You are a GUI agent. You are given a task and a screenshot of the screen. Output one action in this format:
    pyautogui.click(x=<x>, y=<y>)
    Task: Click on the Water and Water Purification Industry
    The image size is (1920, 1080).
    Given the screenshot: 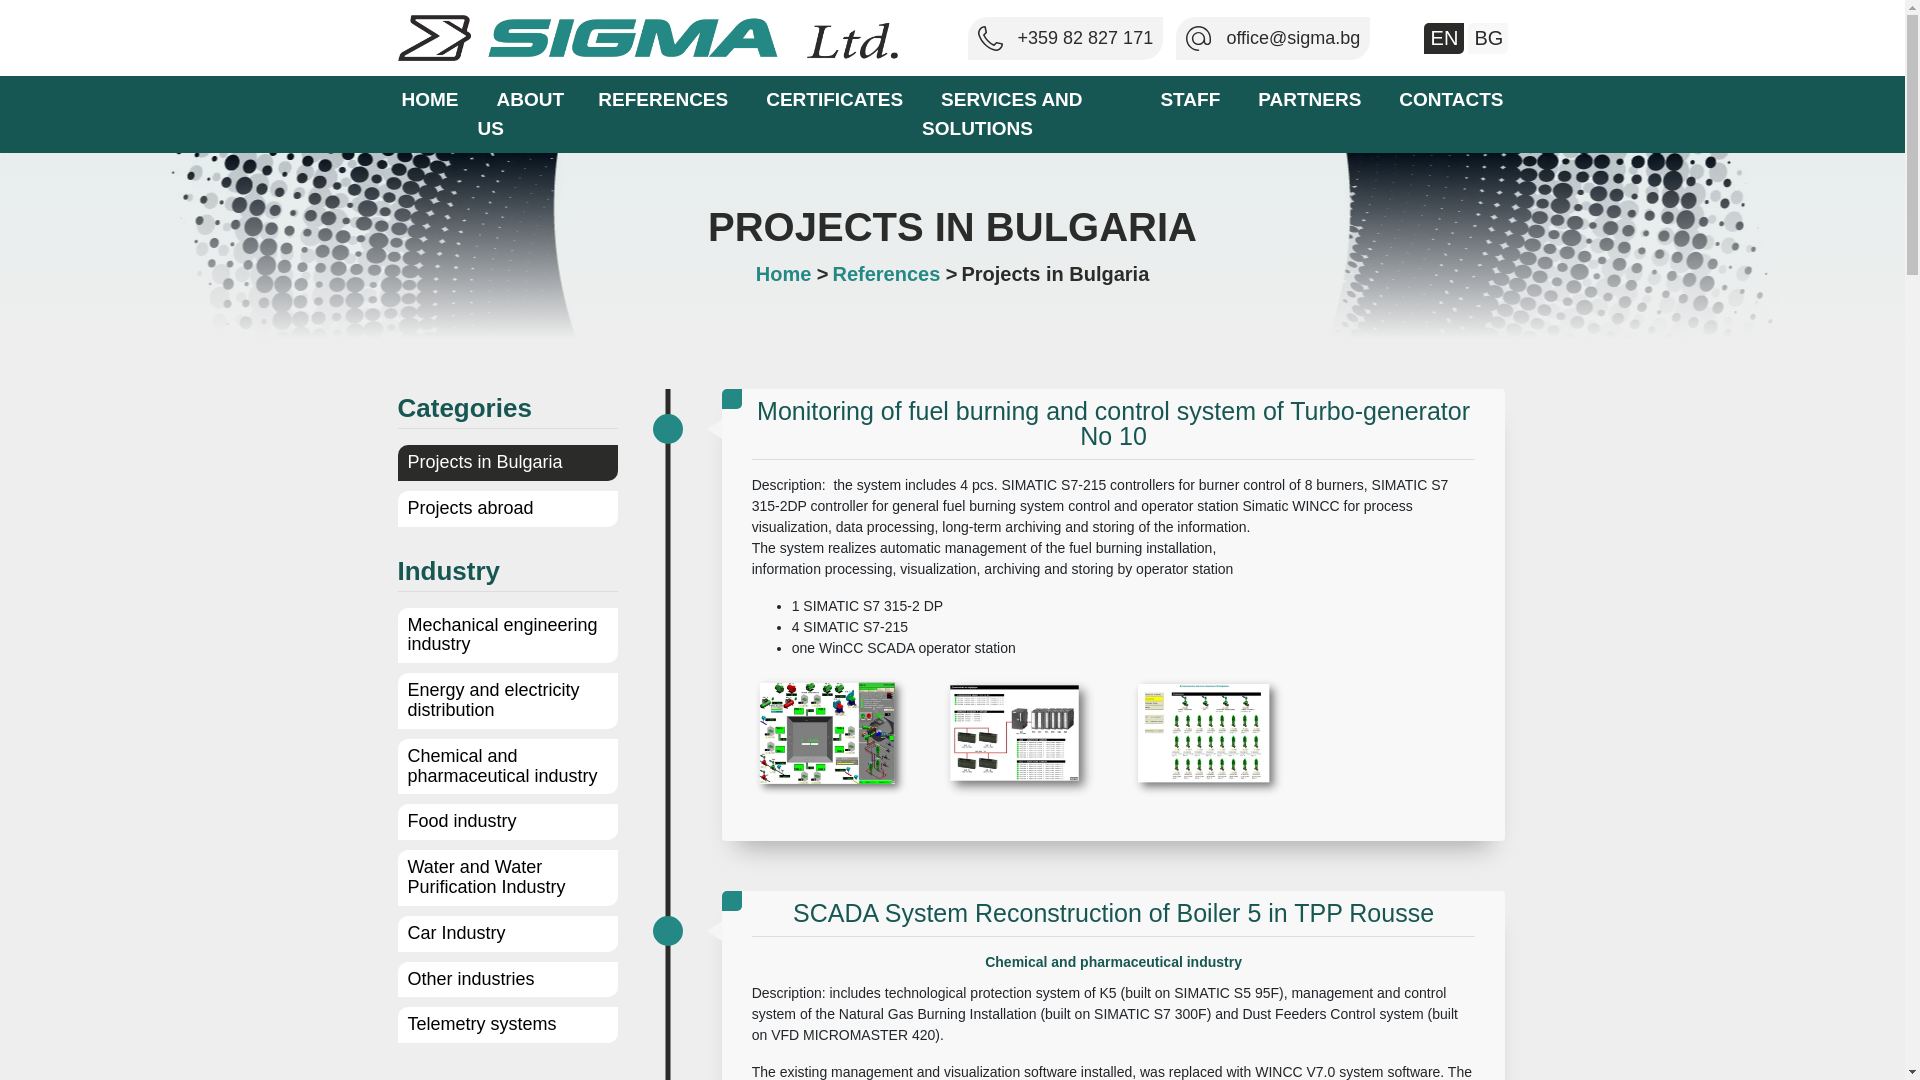 What is the action you would take?
    pyautogui.click(x=486, y=877)
    